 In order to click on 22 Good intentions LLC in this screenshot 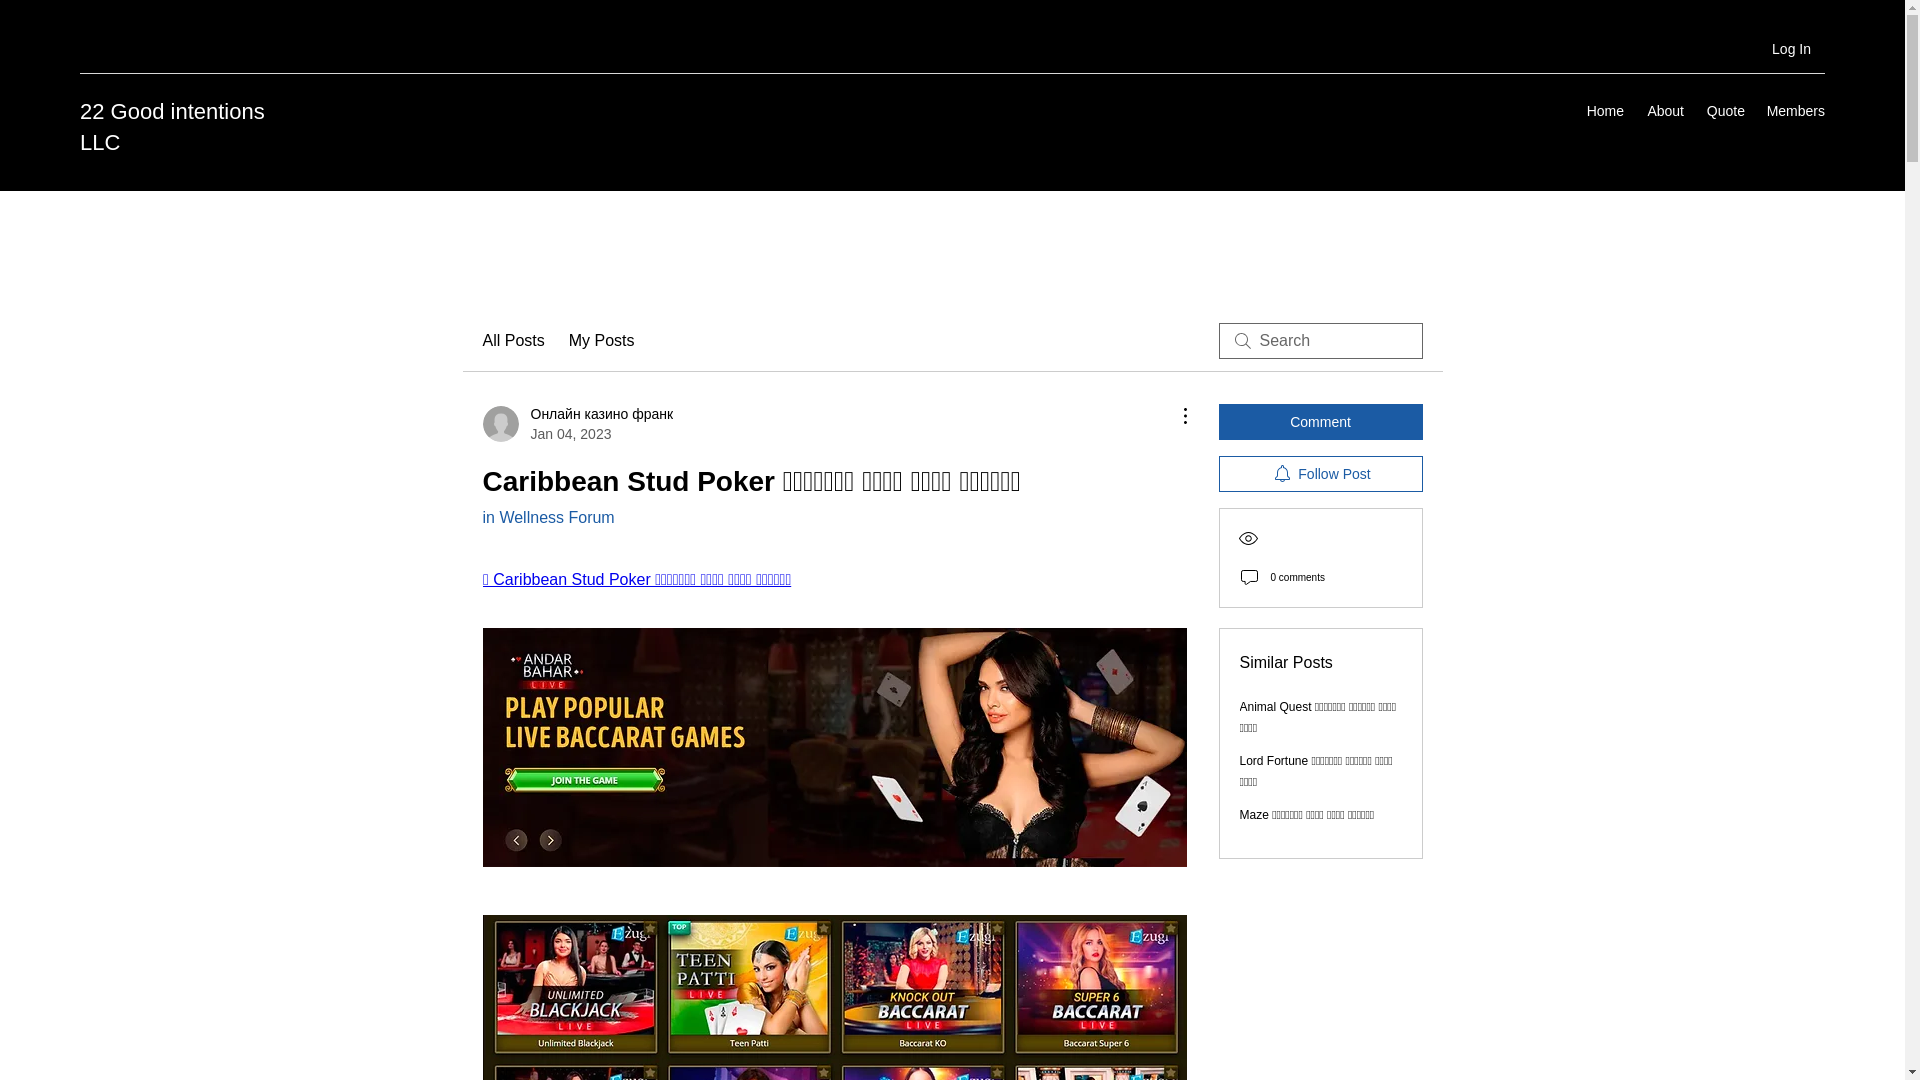, I will do `click(172, 127)`.